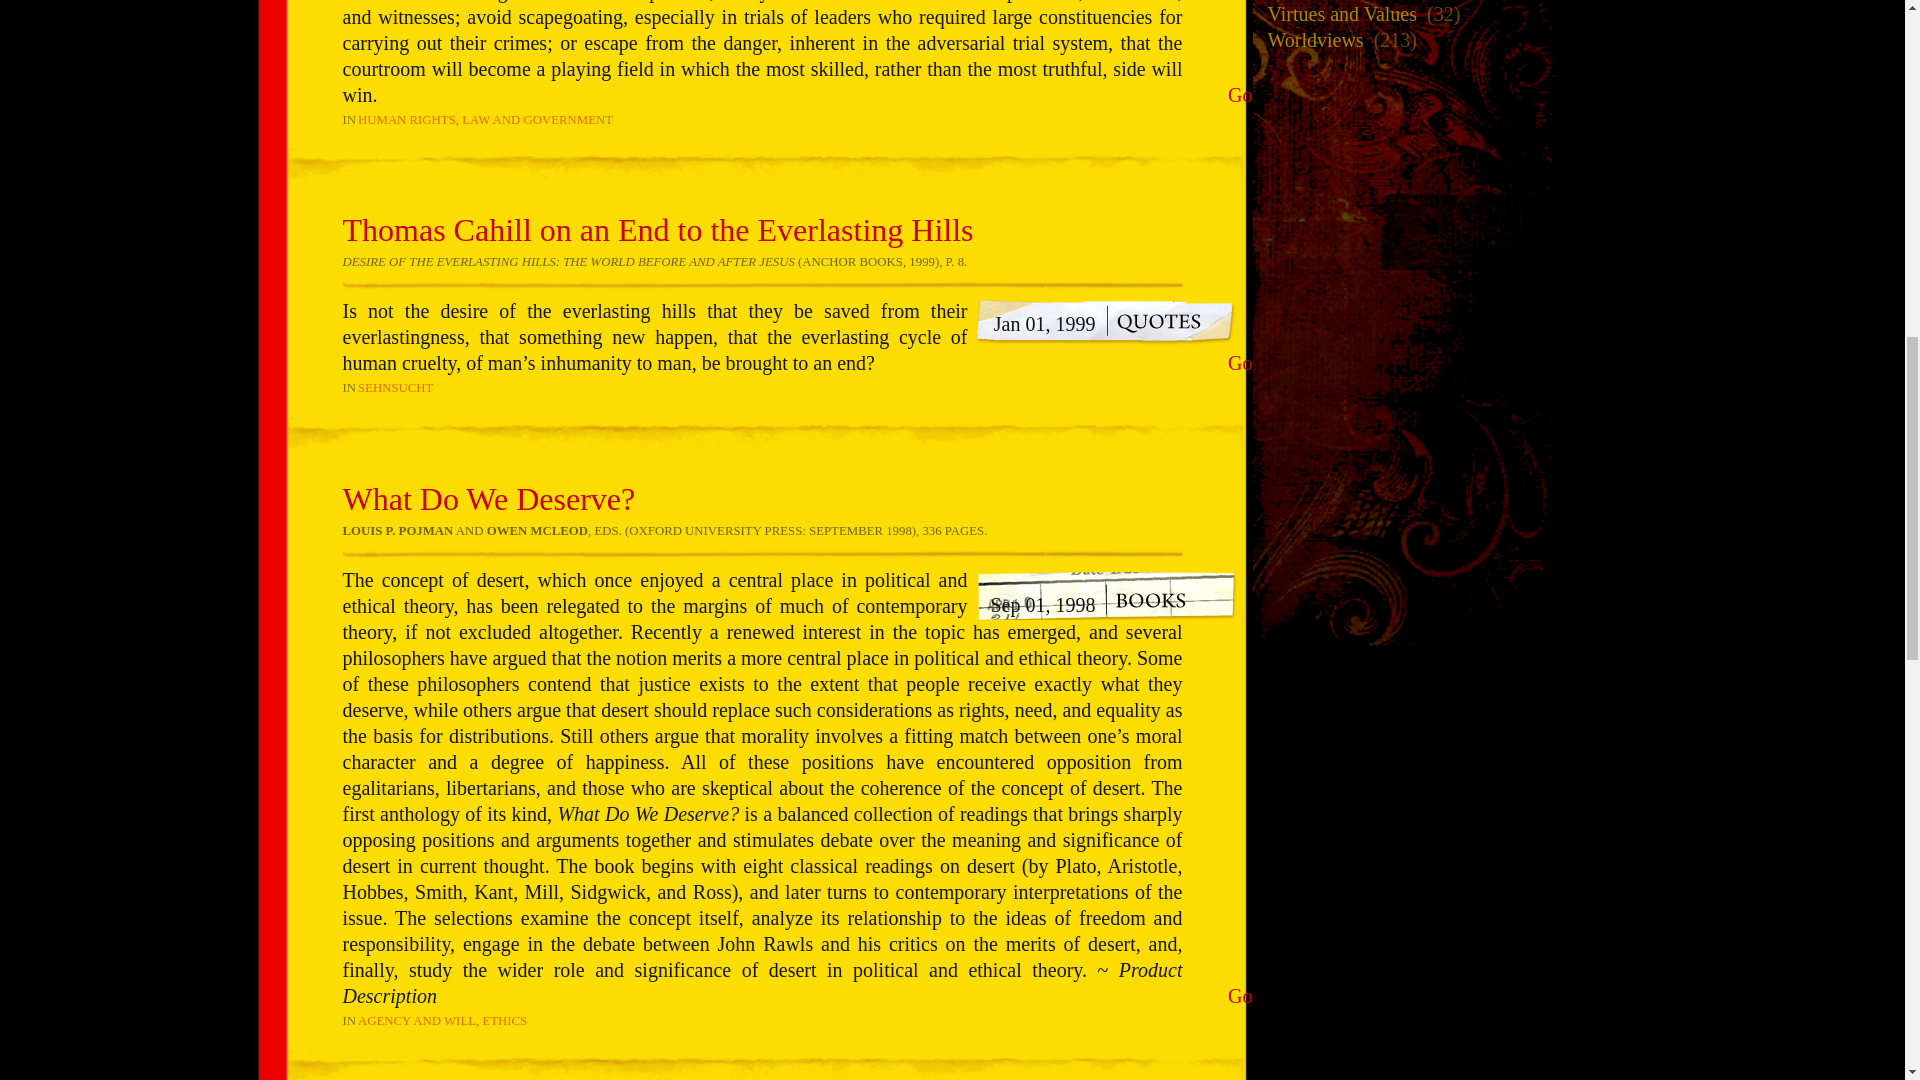  I want to click on AGENCY AND WILL, so click(416, 1021).